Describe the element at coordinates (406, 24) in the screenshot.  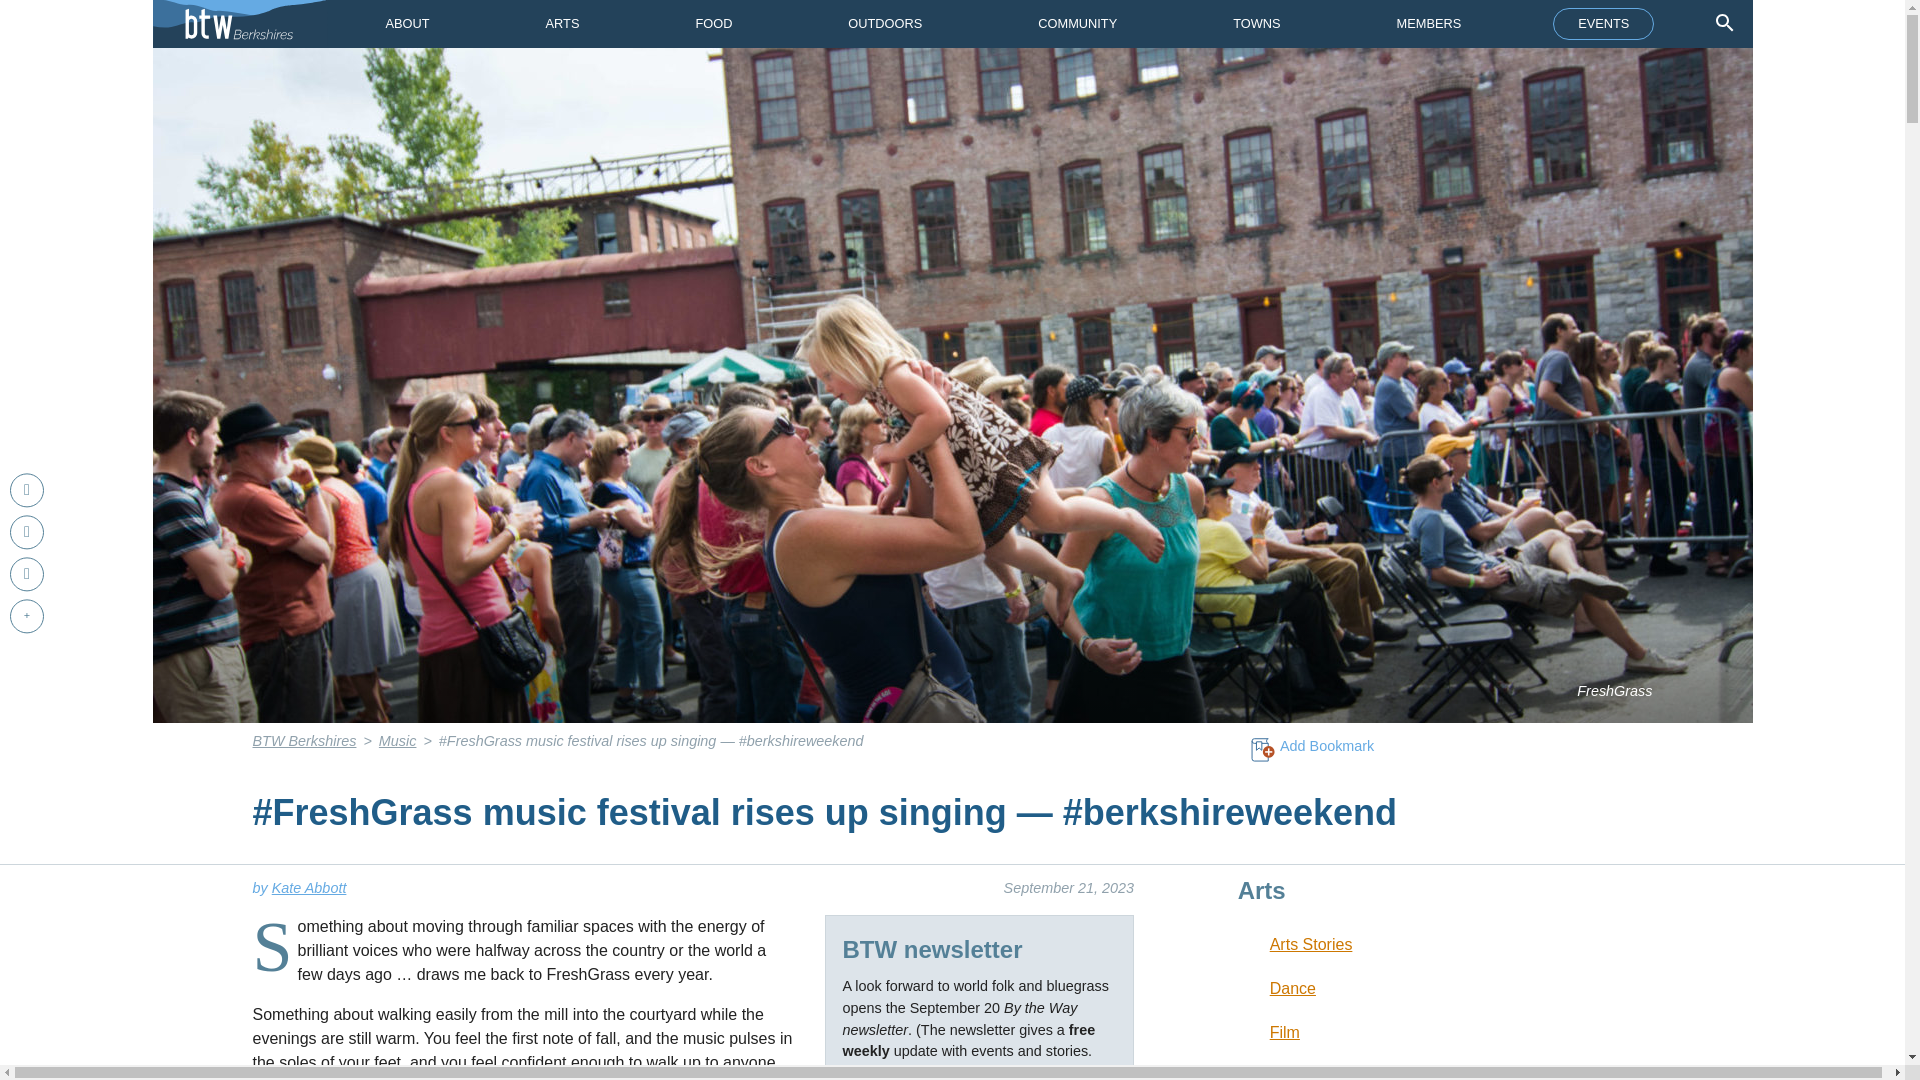
I see `ABOUT` at that location.